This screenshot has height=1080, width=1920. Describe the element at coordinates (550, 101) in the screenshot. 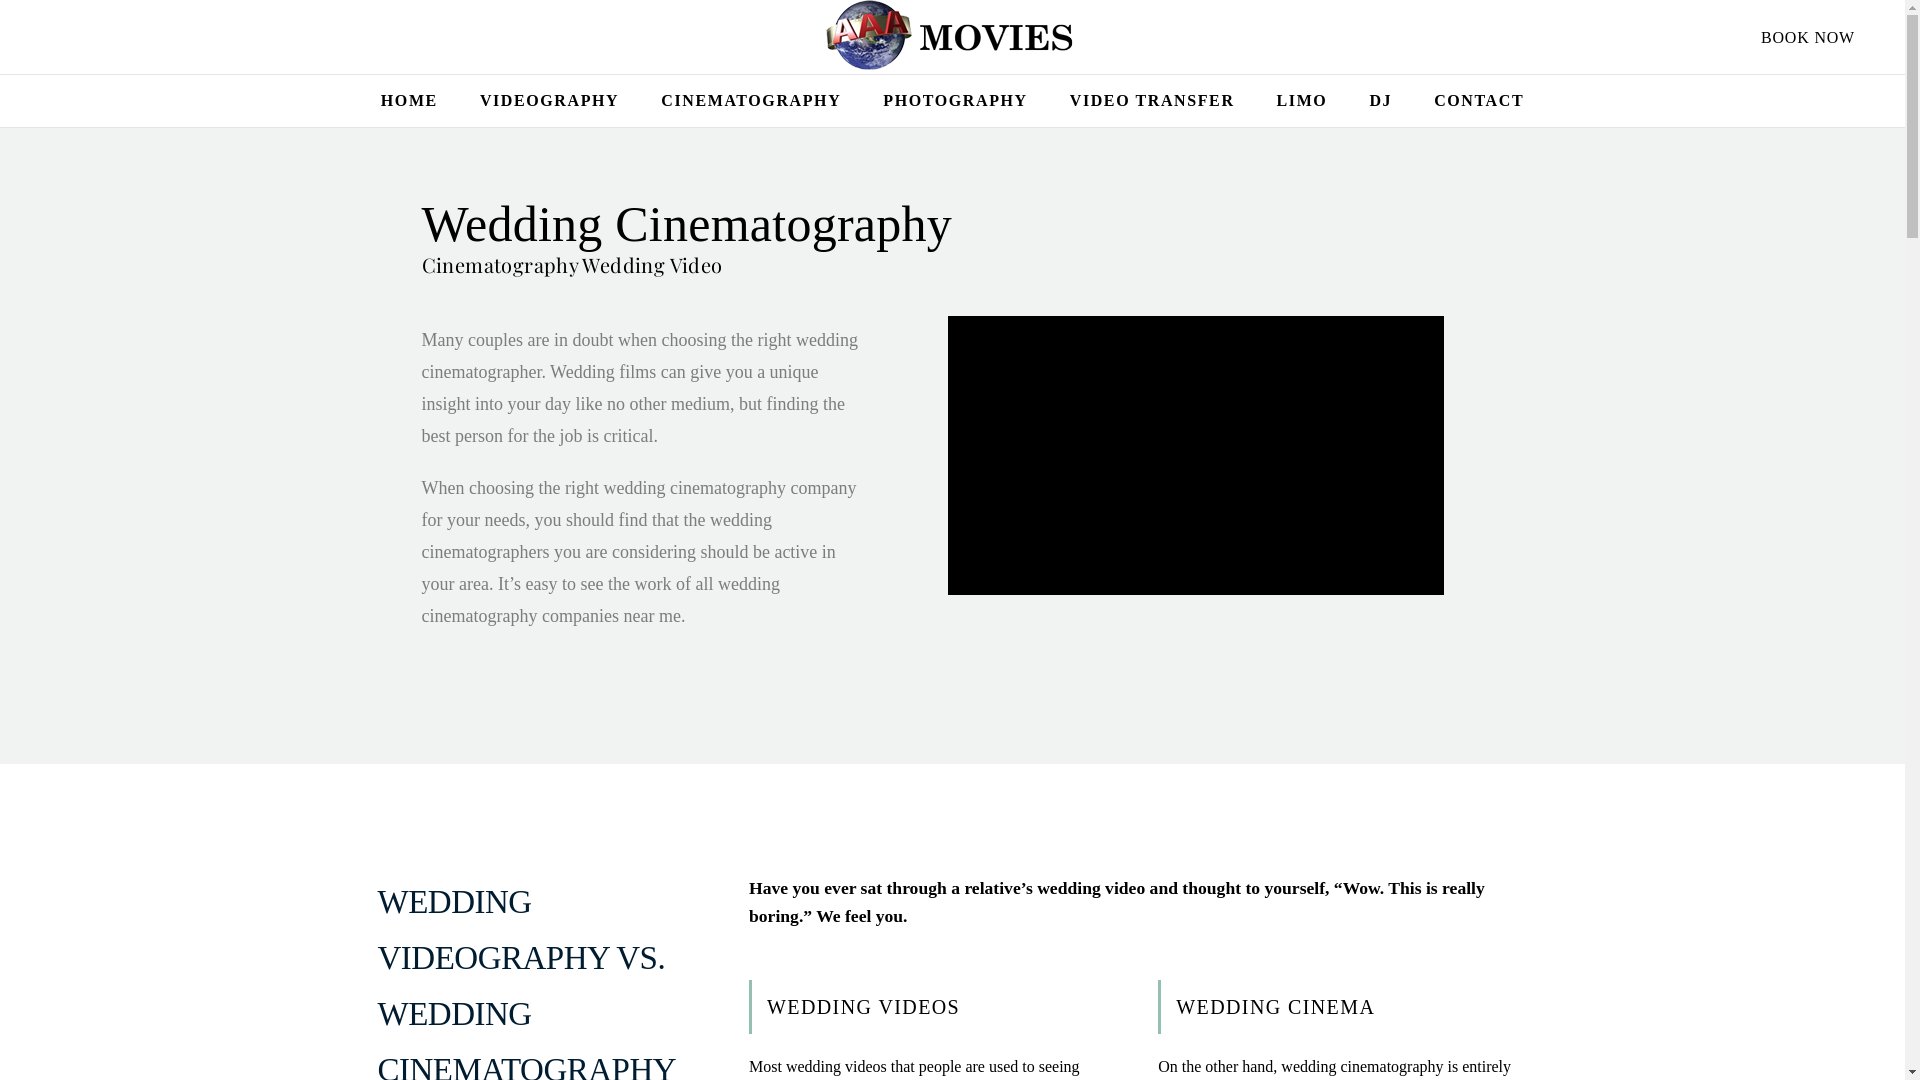

I see `VIDEOGRAPHY` at that location.